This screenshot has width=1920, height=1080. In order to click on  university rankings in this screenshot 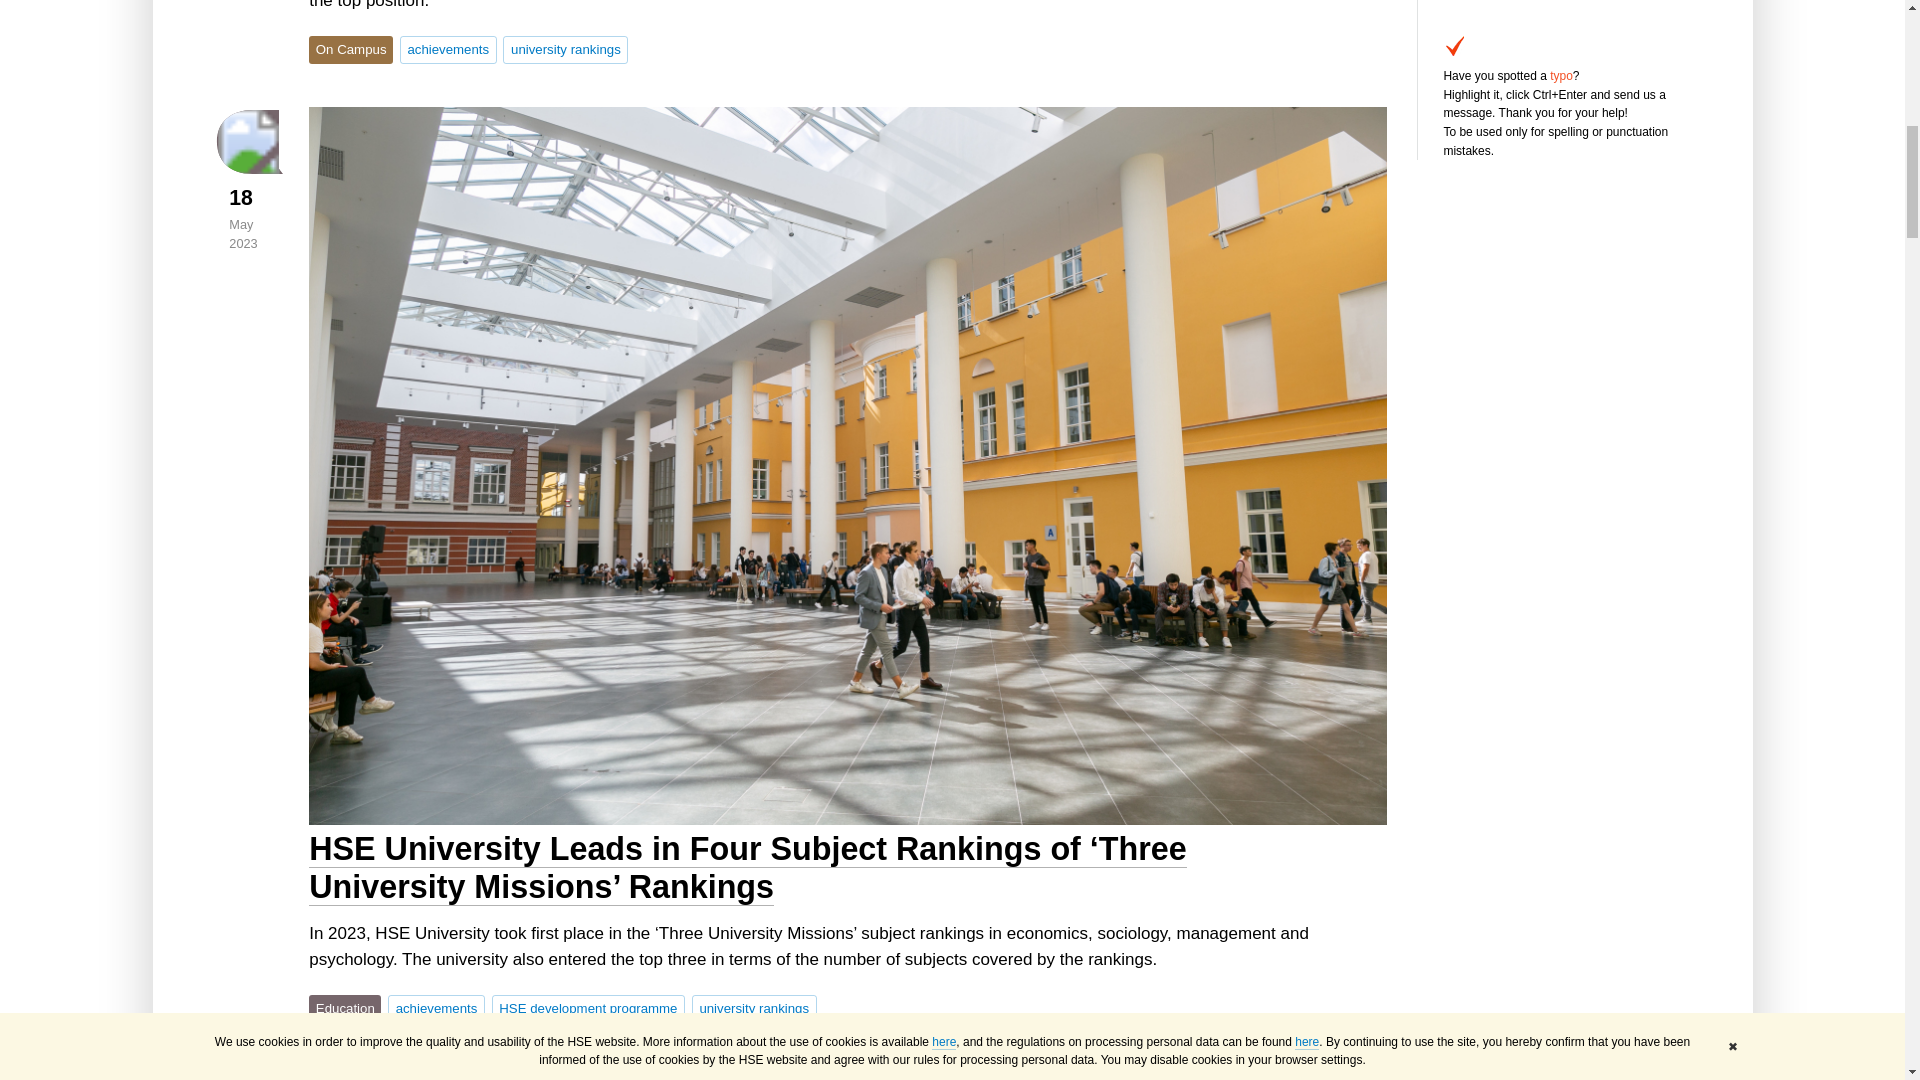, I will do `click(754, 1008)`.